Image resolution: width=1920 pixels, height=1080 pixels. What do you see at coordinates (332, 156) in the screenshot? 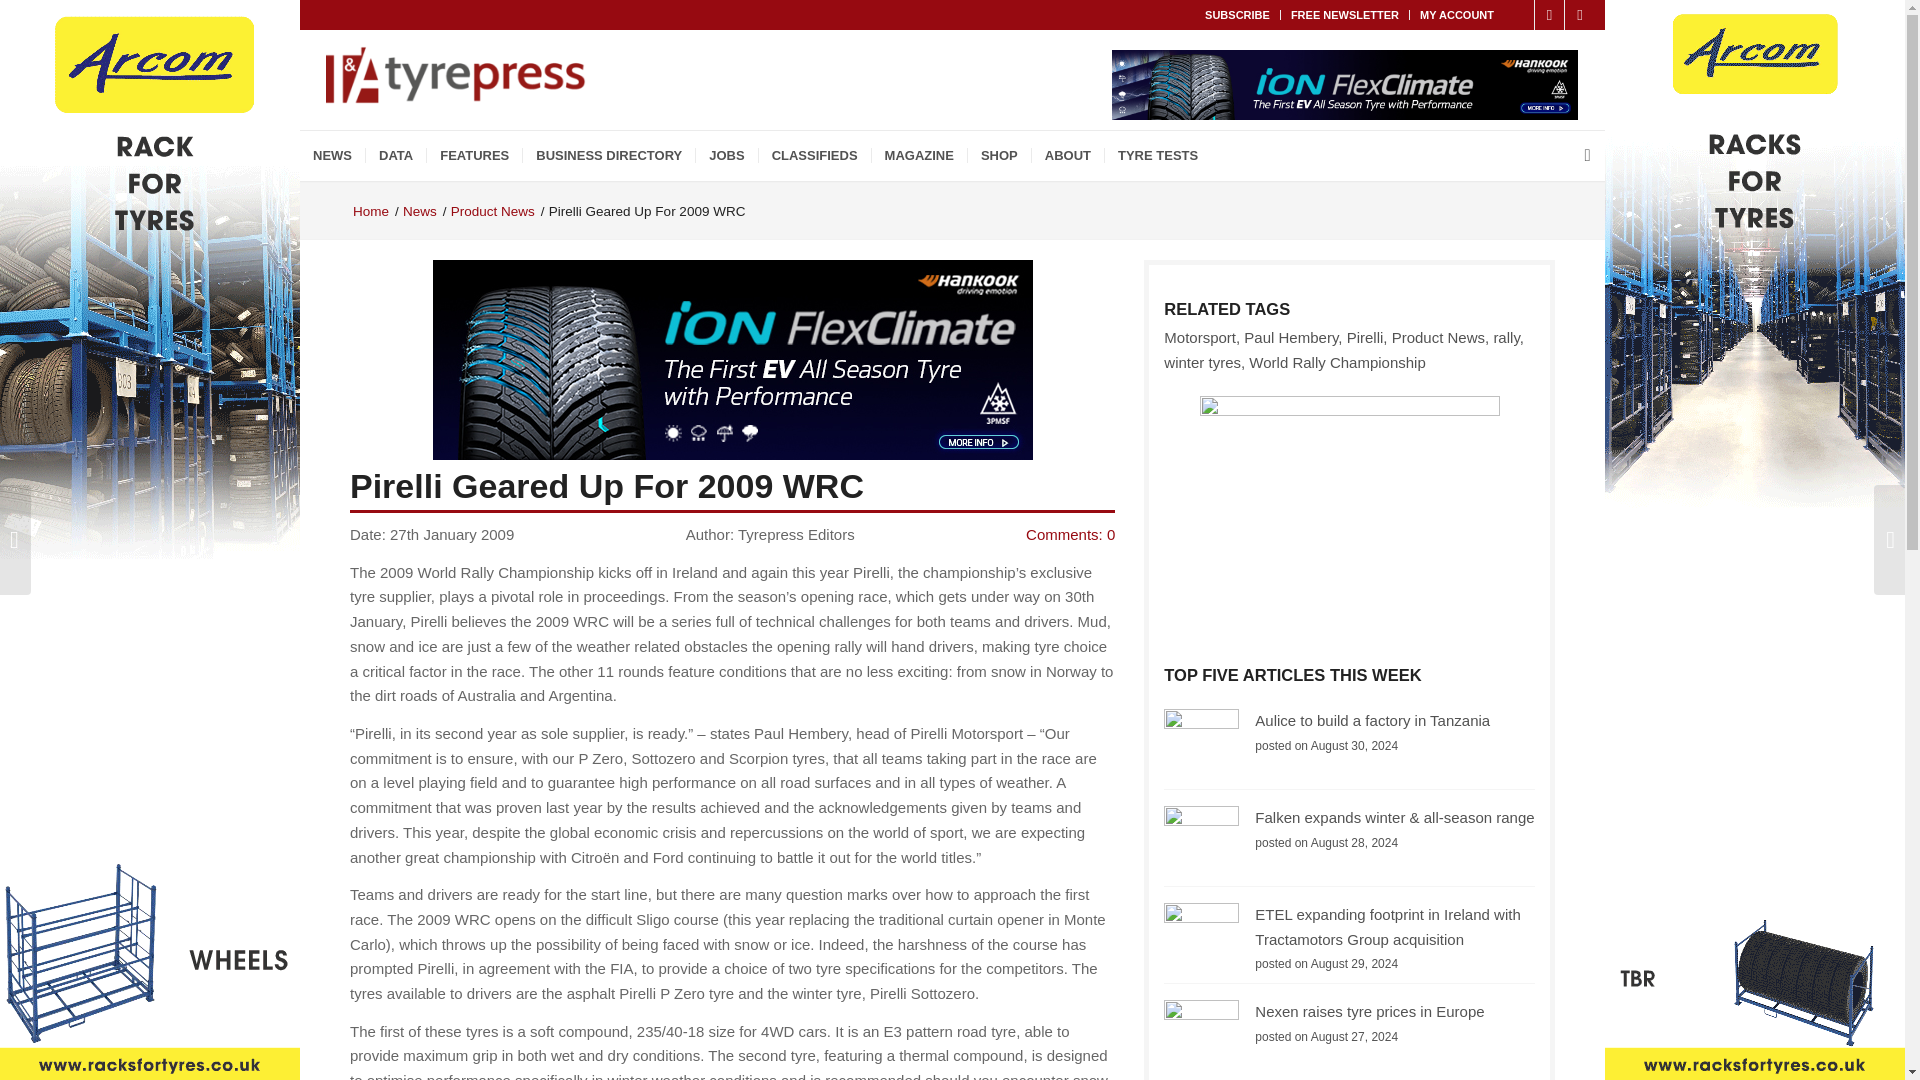
I see `NEWS` at bounding box center [332, 156].